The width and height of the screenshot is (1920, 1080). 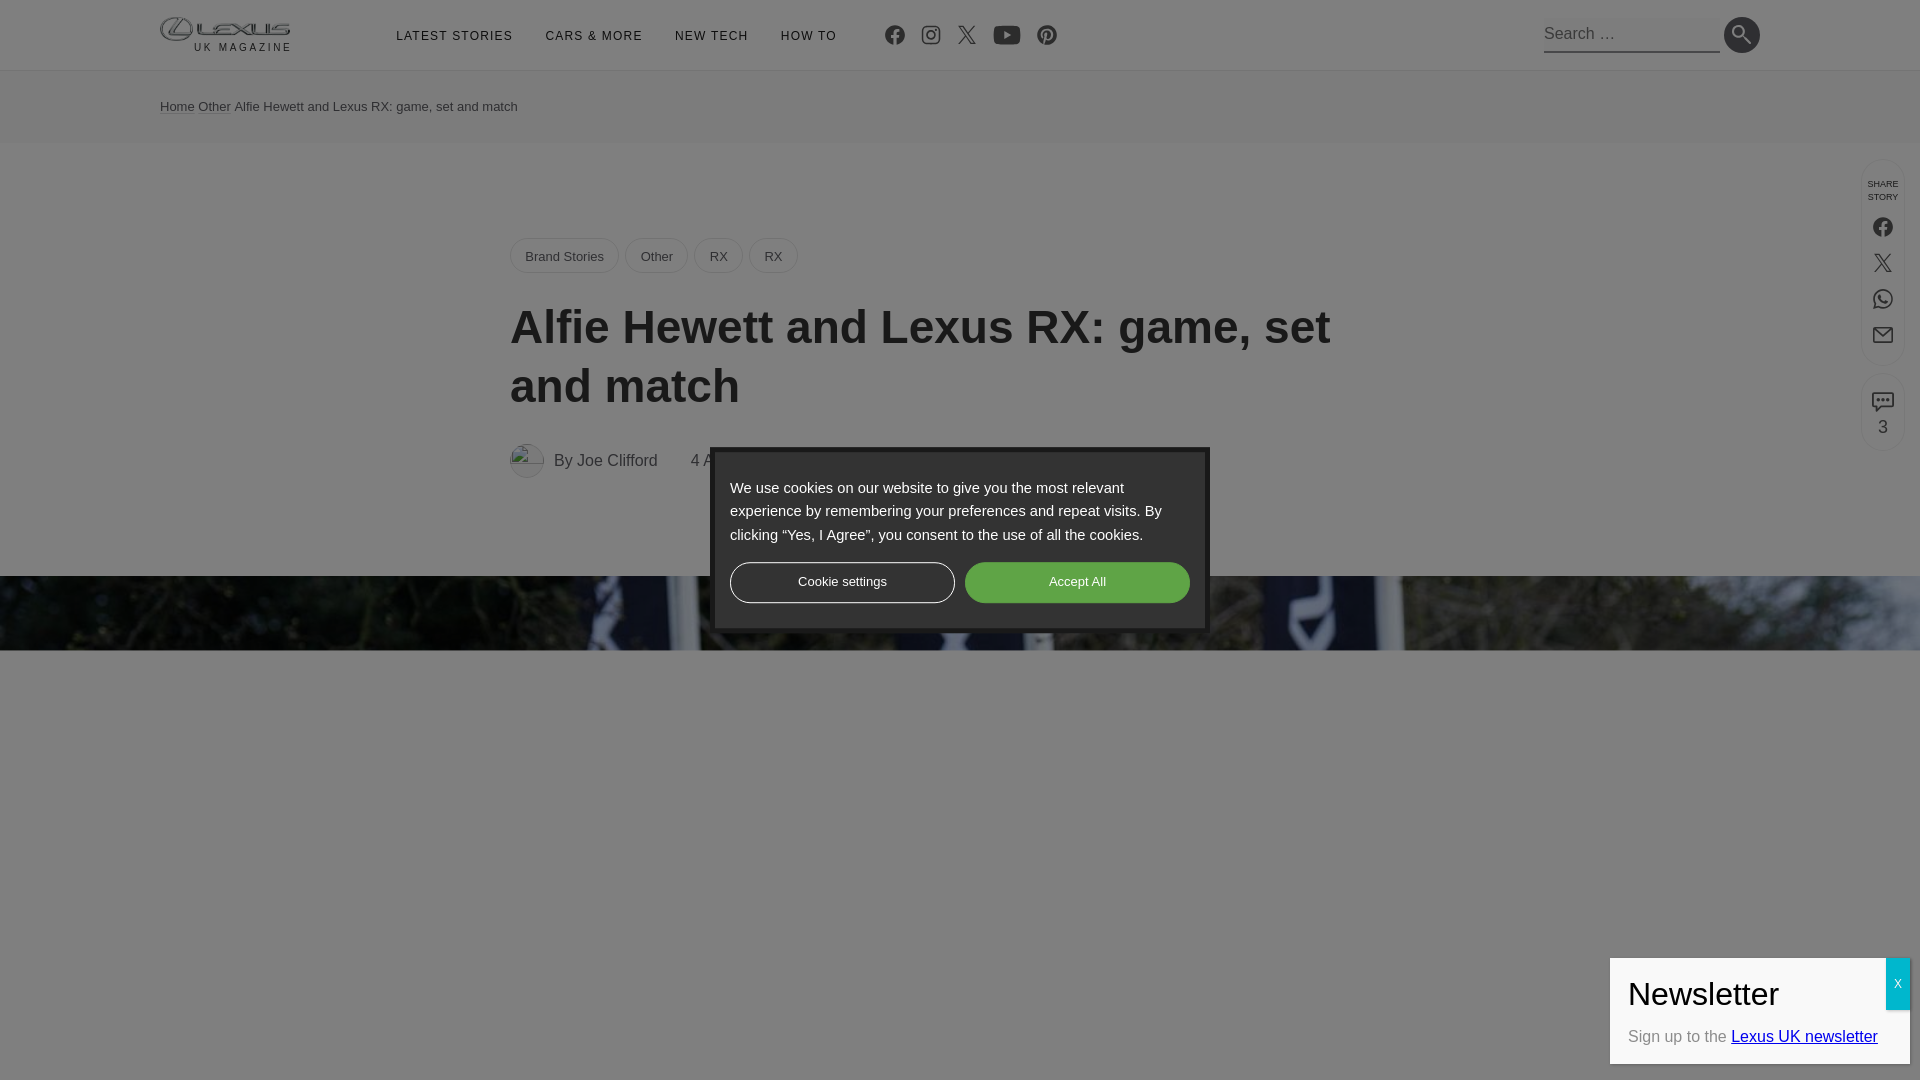 I want to click on Brand Stories, so click(x=564, y=254).